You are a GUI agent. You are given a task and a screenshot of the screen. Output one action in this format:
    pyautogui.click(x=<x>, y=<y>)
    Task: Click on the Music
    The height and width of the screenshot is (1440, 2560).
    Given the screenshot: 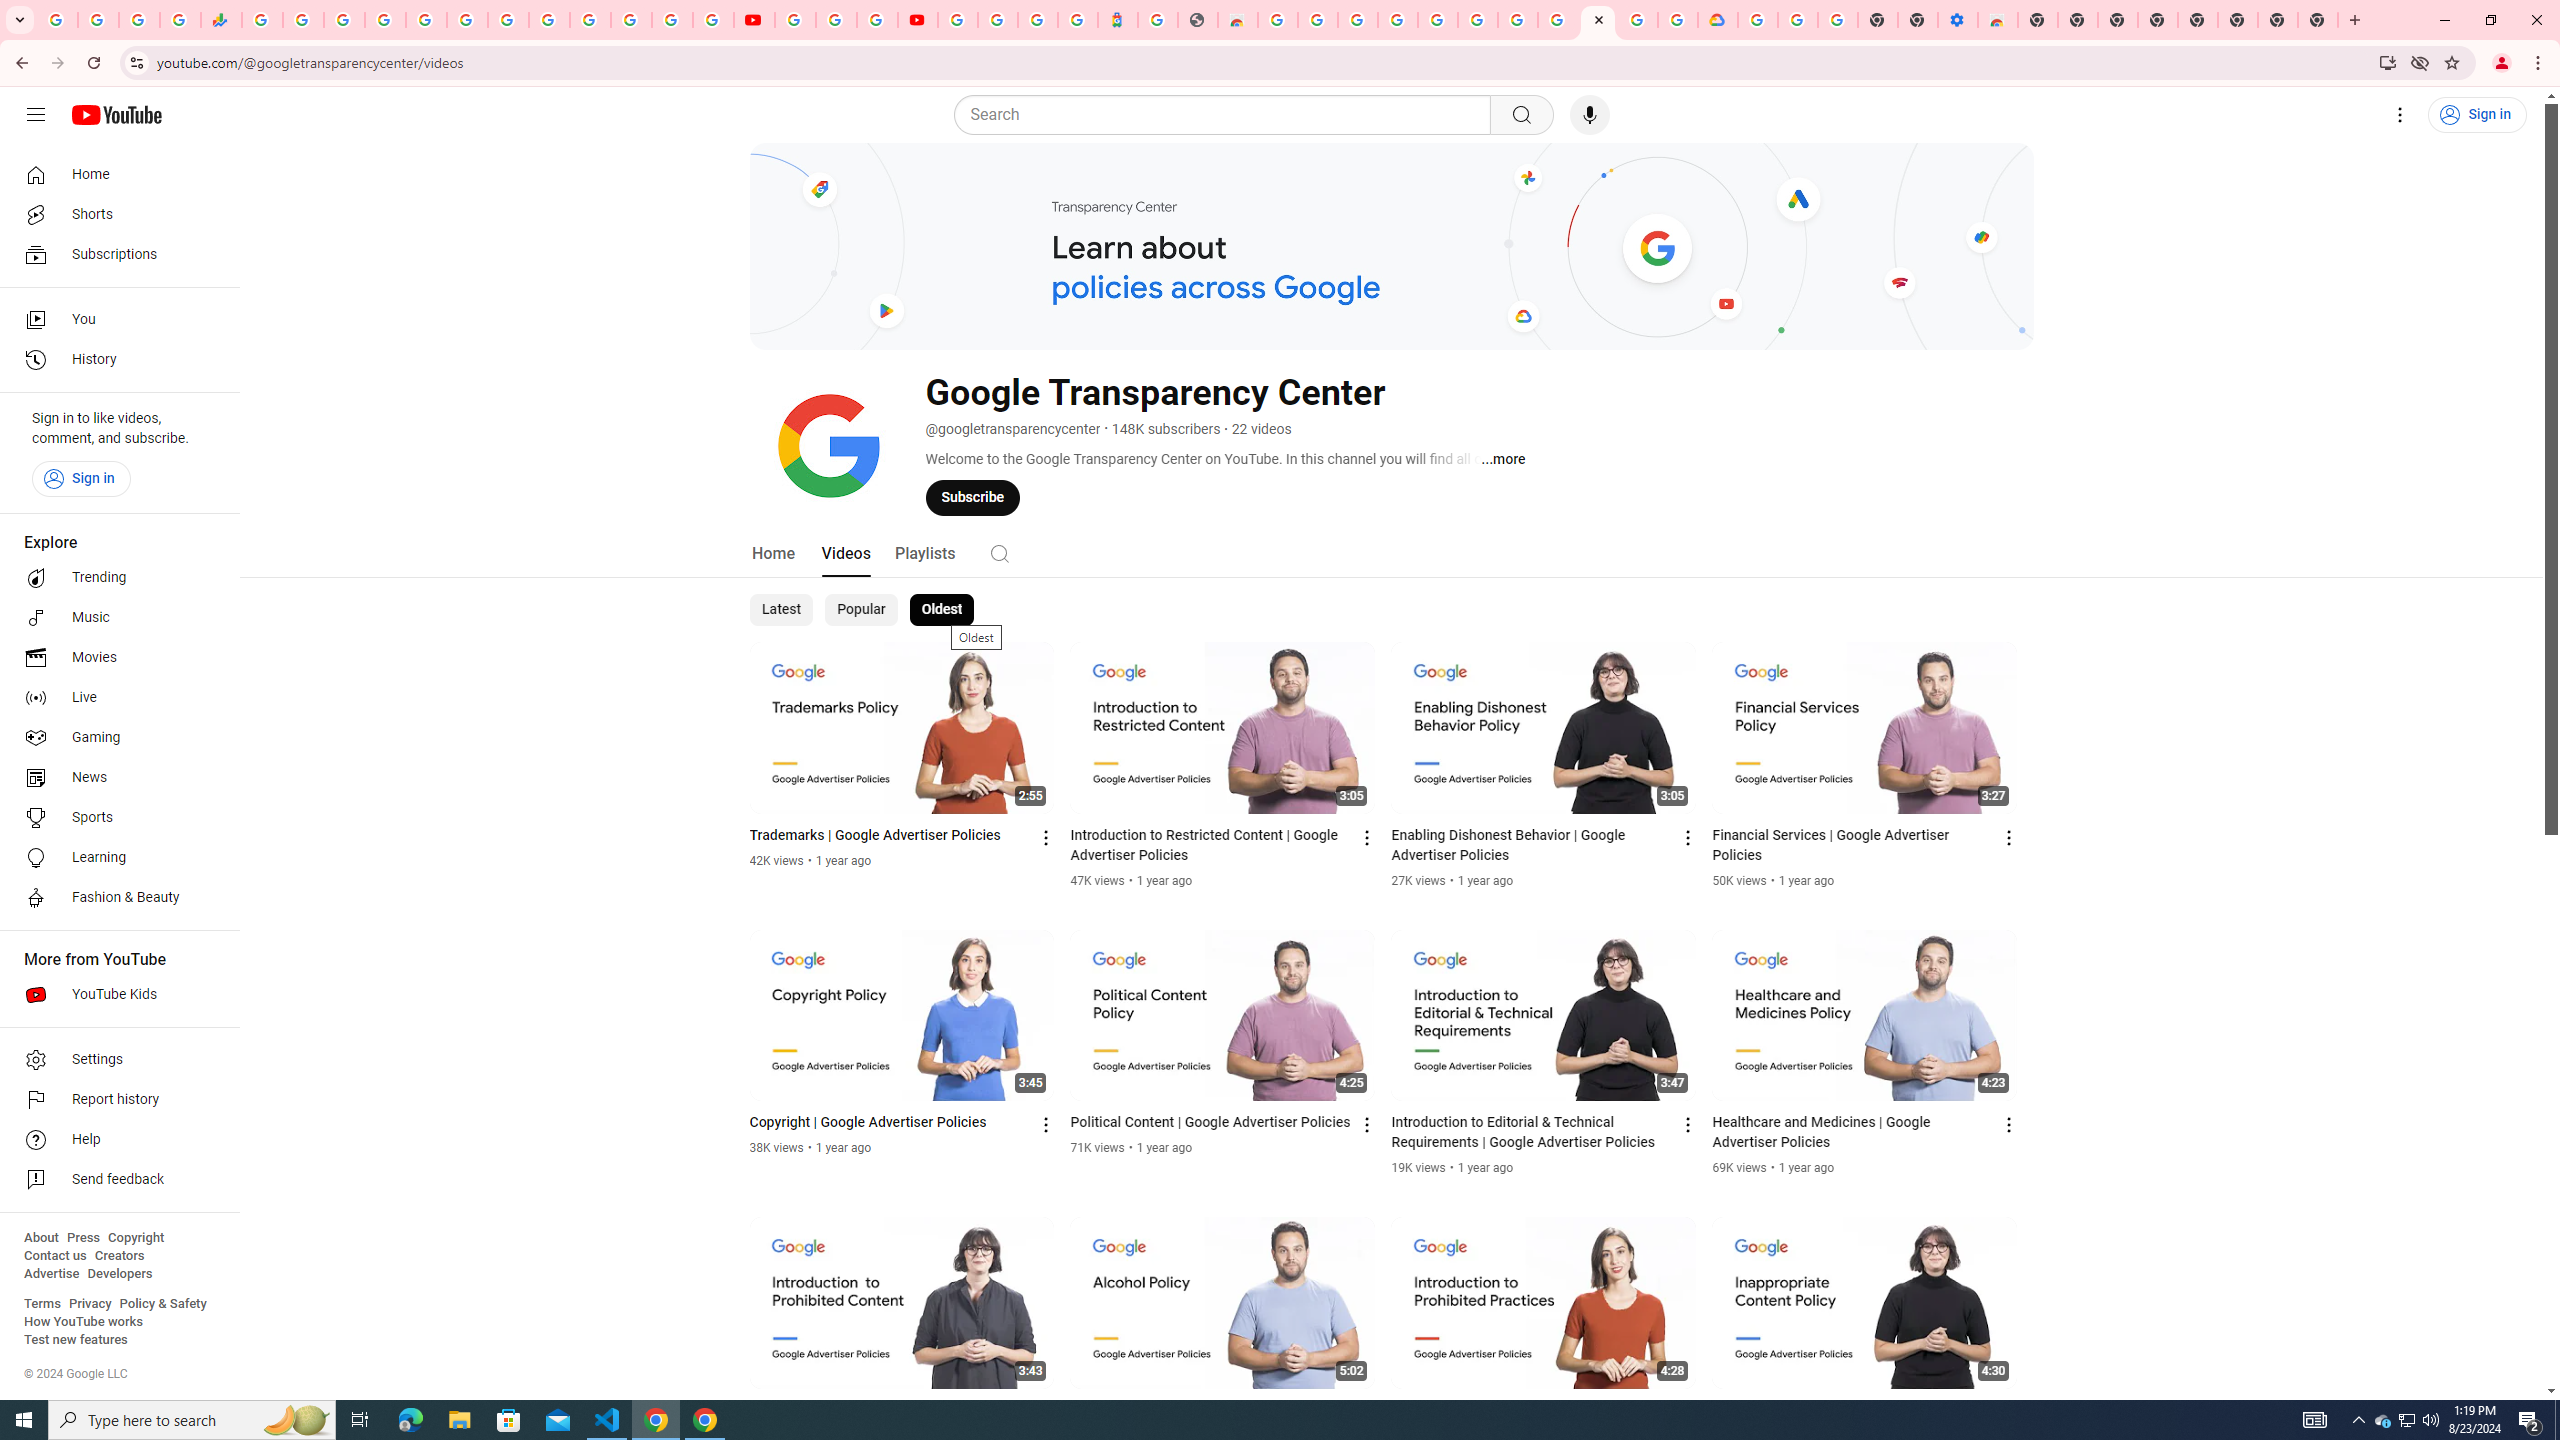 What is the action you would take?
    pyautogui.click(x=114, y=617)
    